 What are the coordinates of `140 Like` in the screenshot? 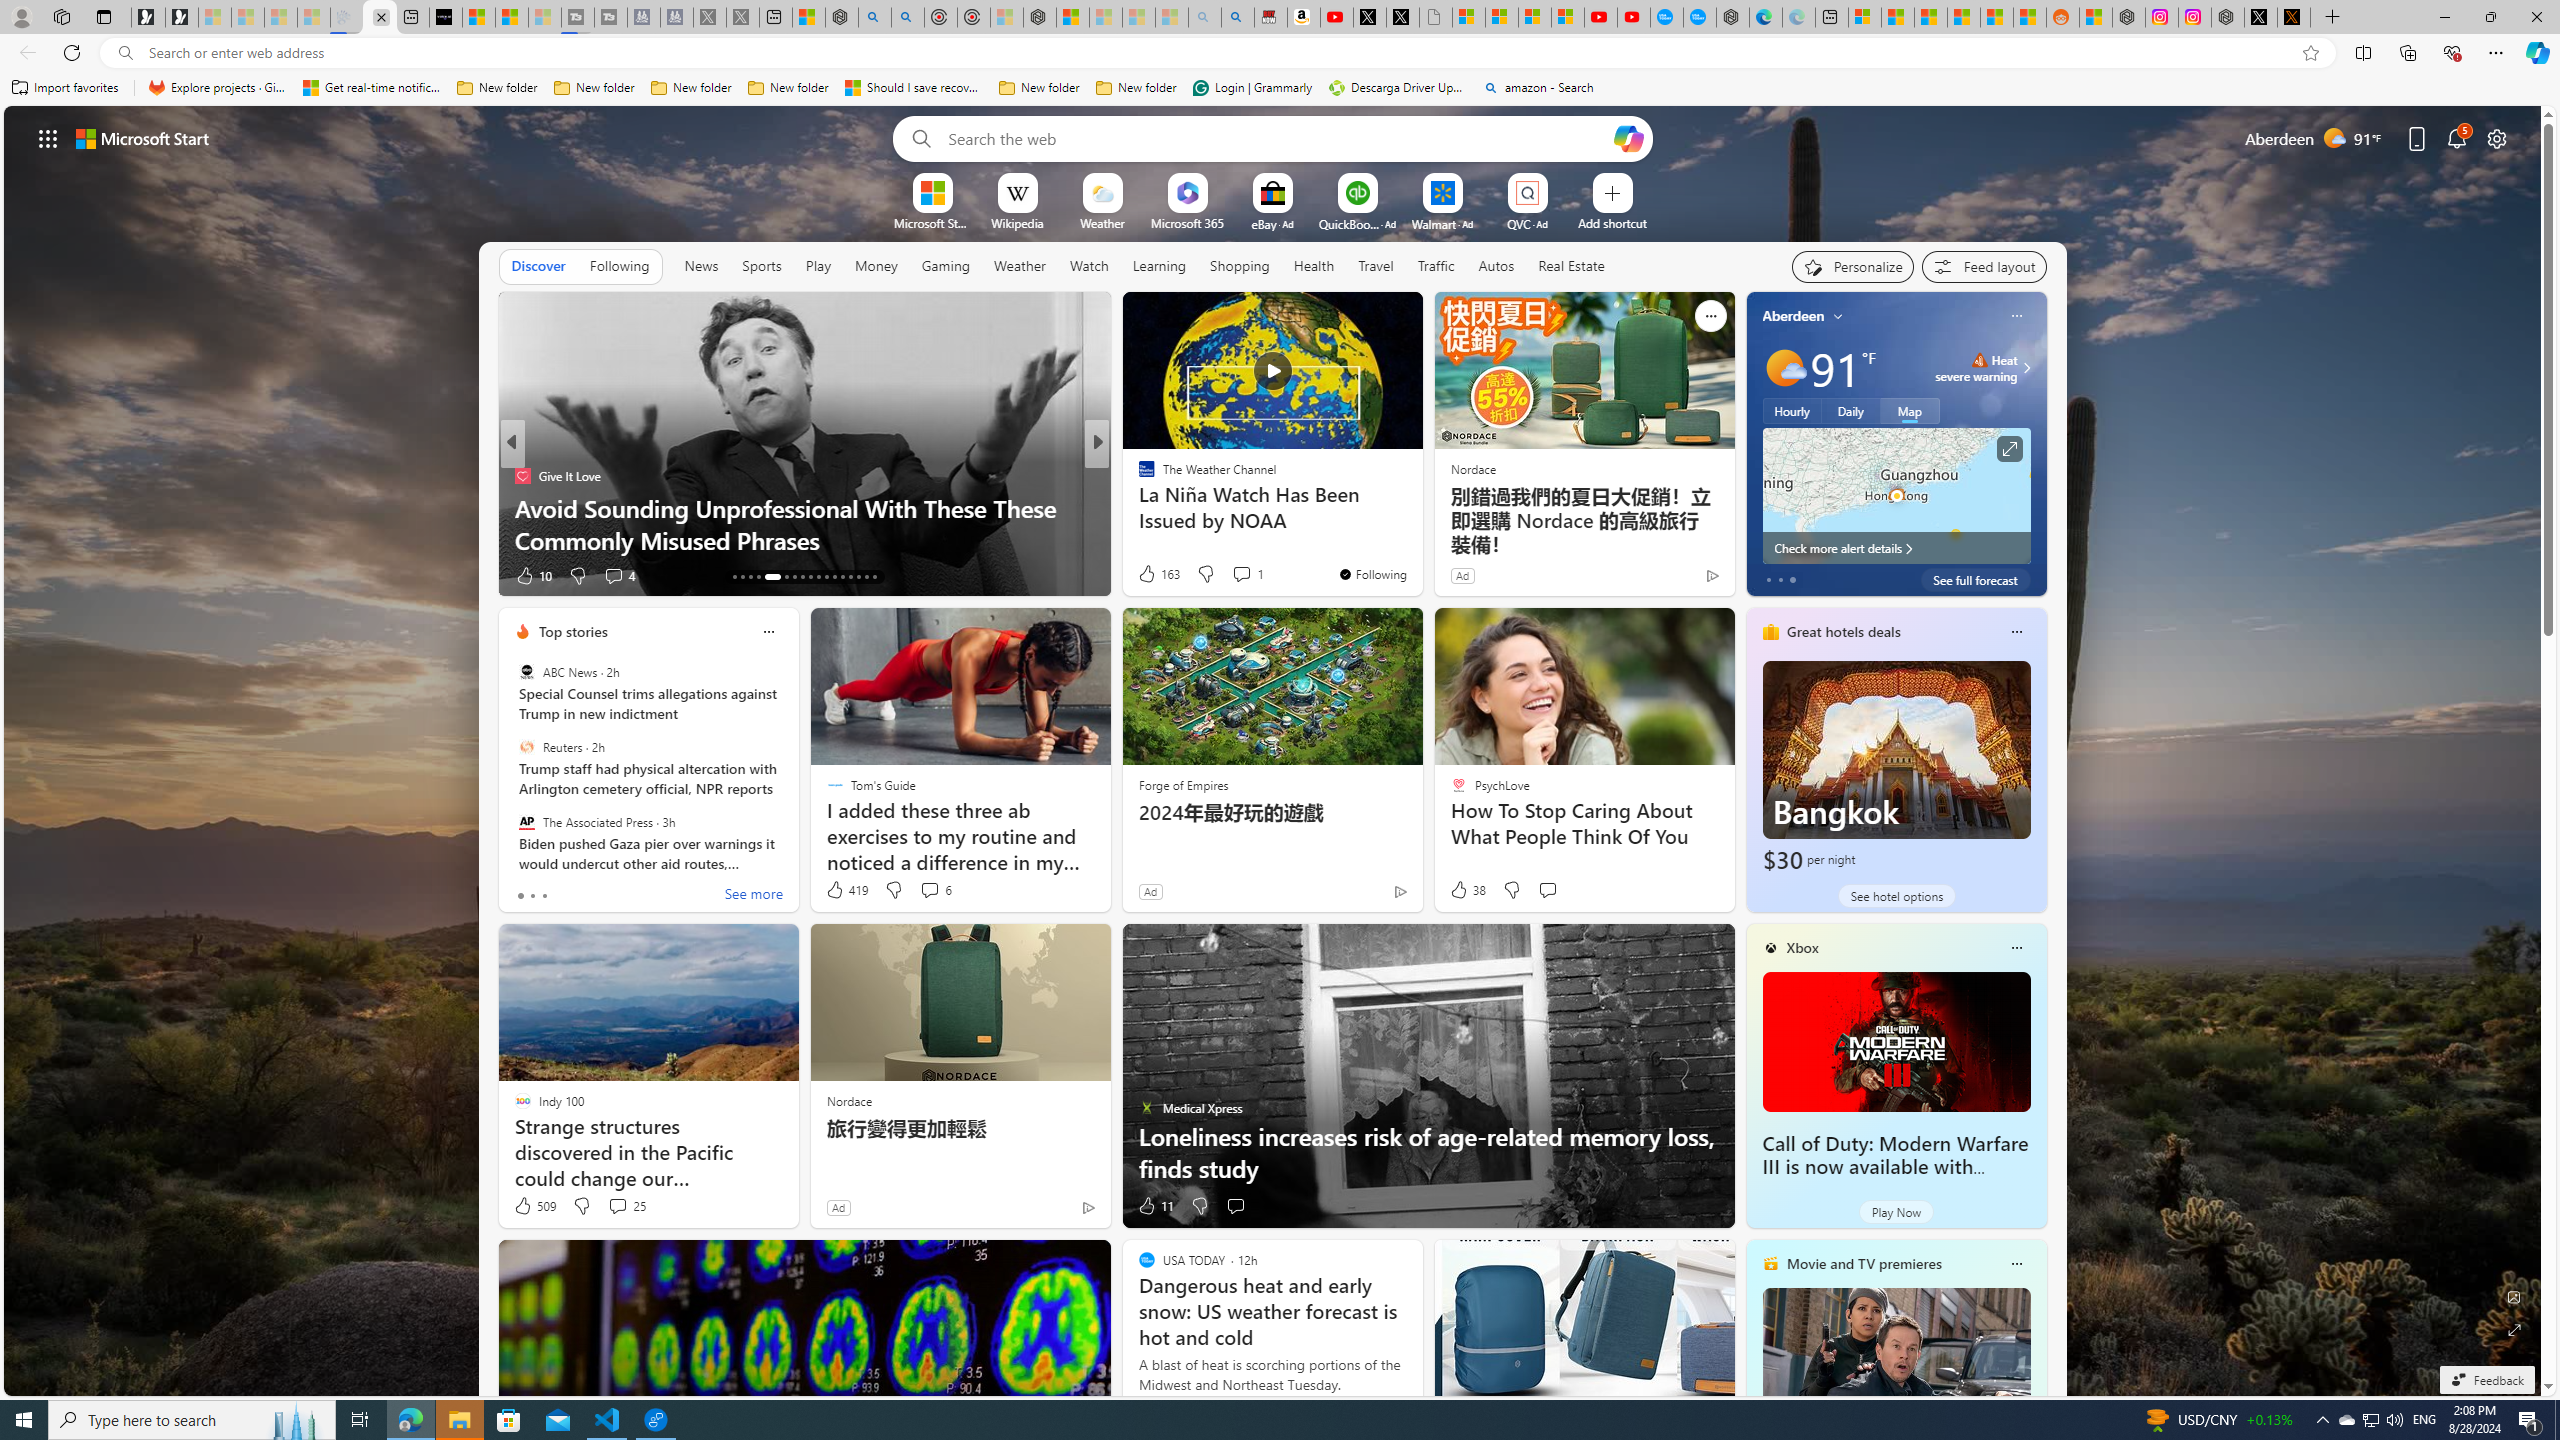 It's located at (1152, 576).